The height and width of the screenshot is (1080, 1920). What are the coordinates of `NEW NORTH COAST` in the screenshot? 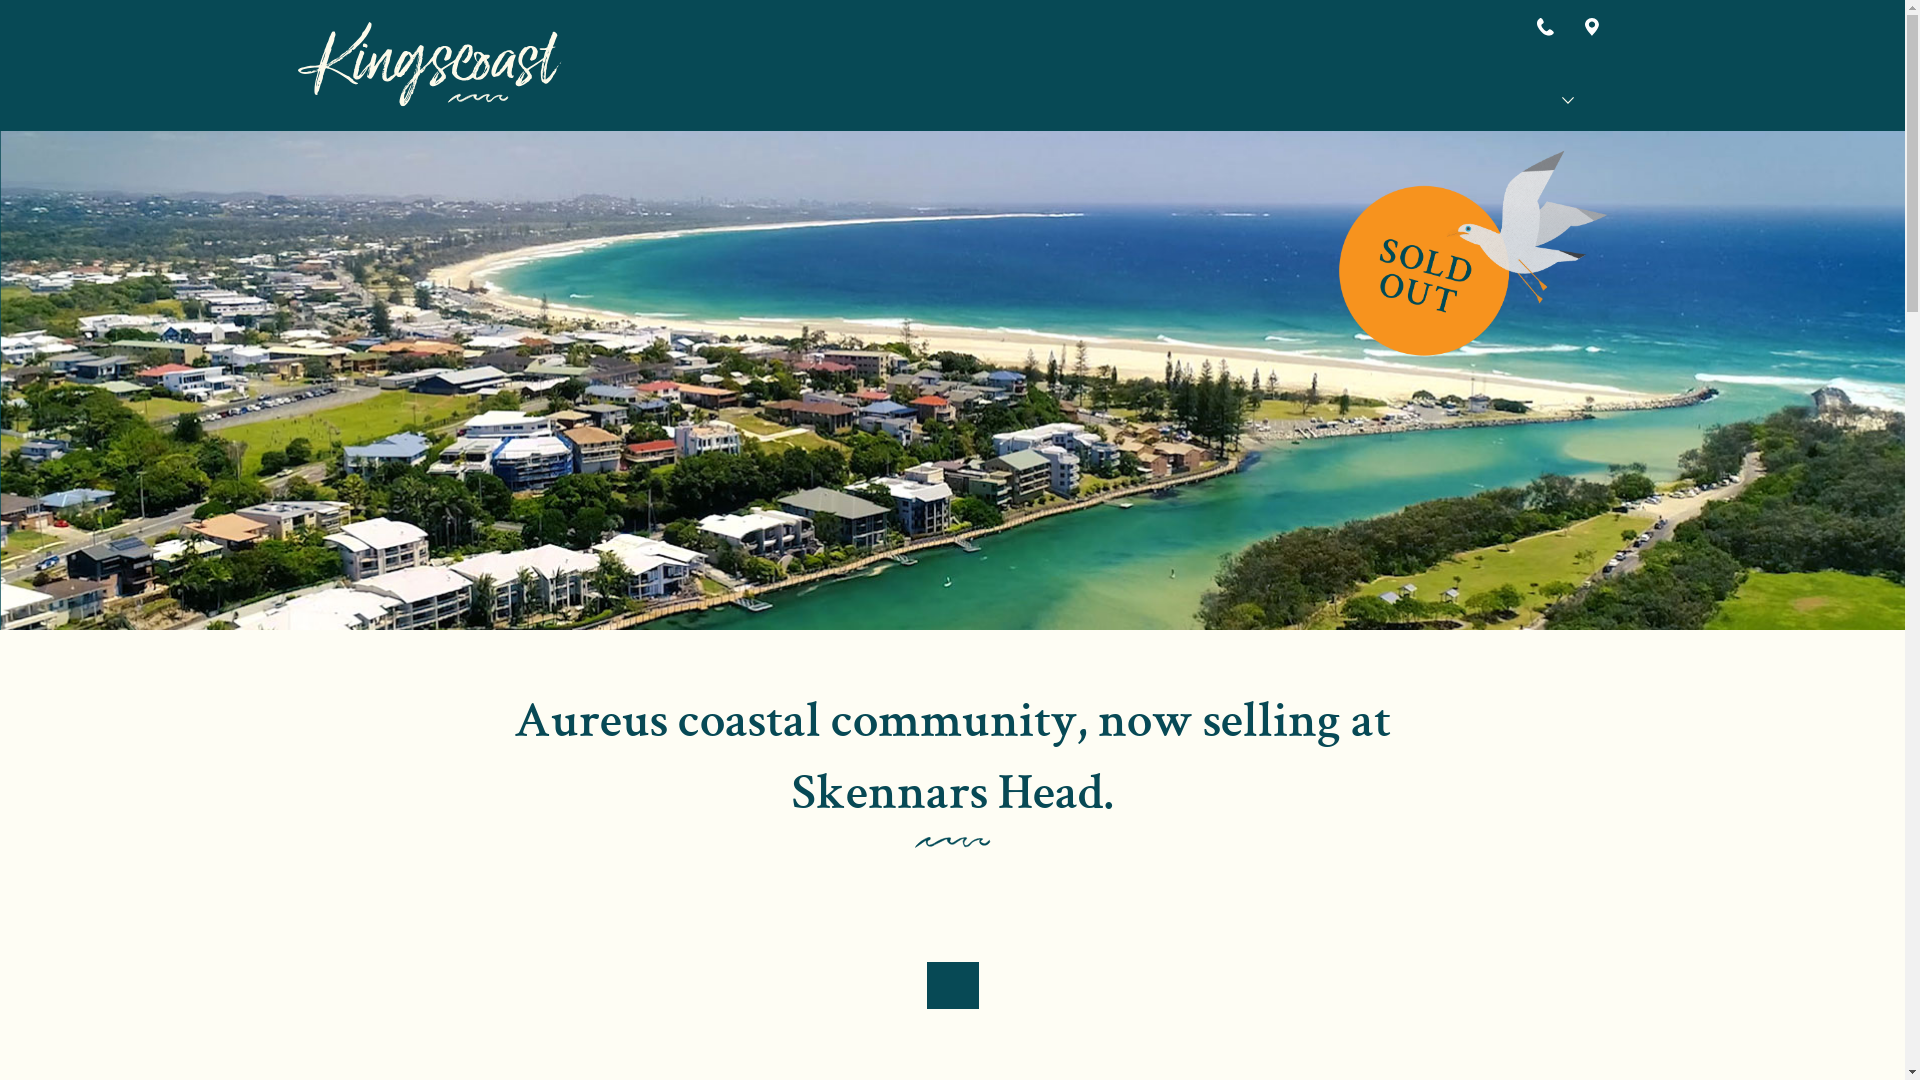 It's located at (1446, 100).